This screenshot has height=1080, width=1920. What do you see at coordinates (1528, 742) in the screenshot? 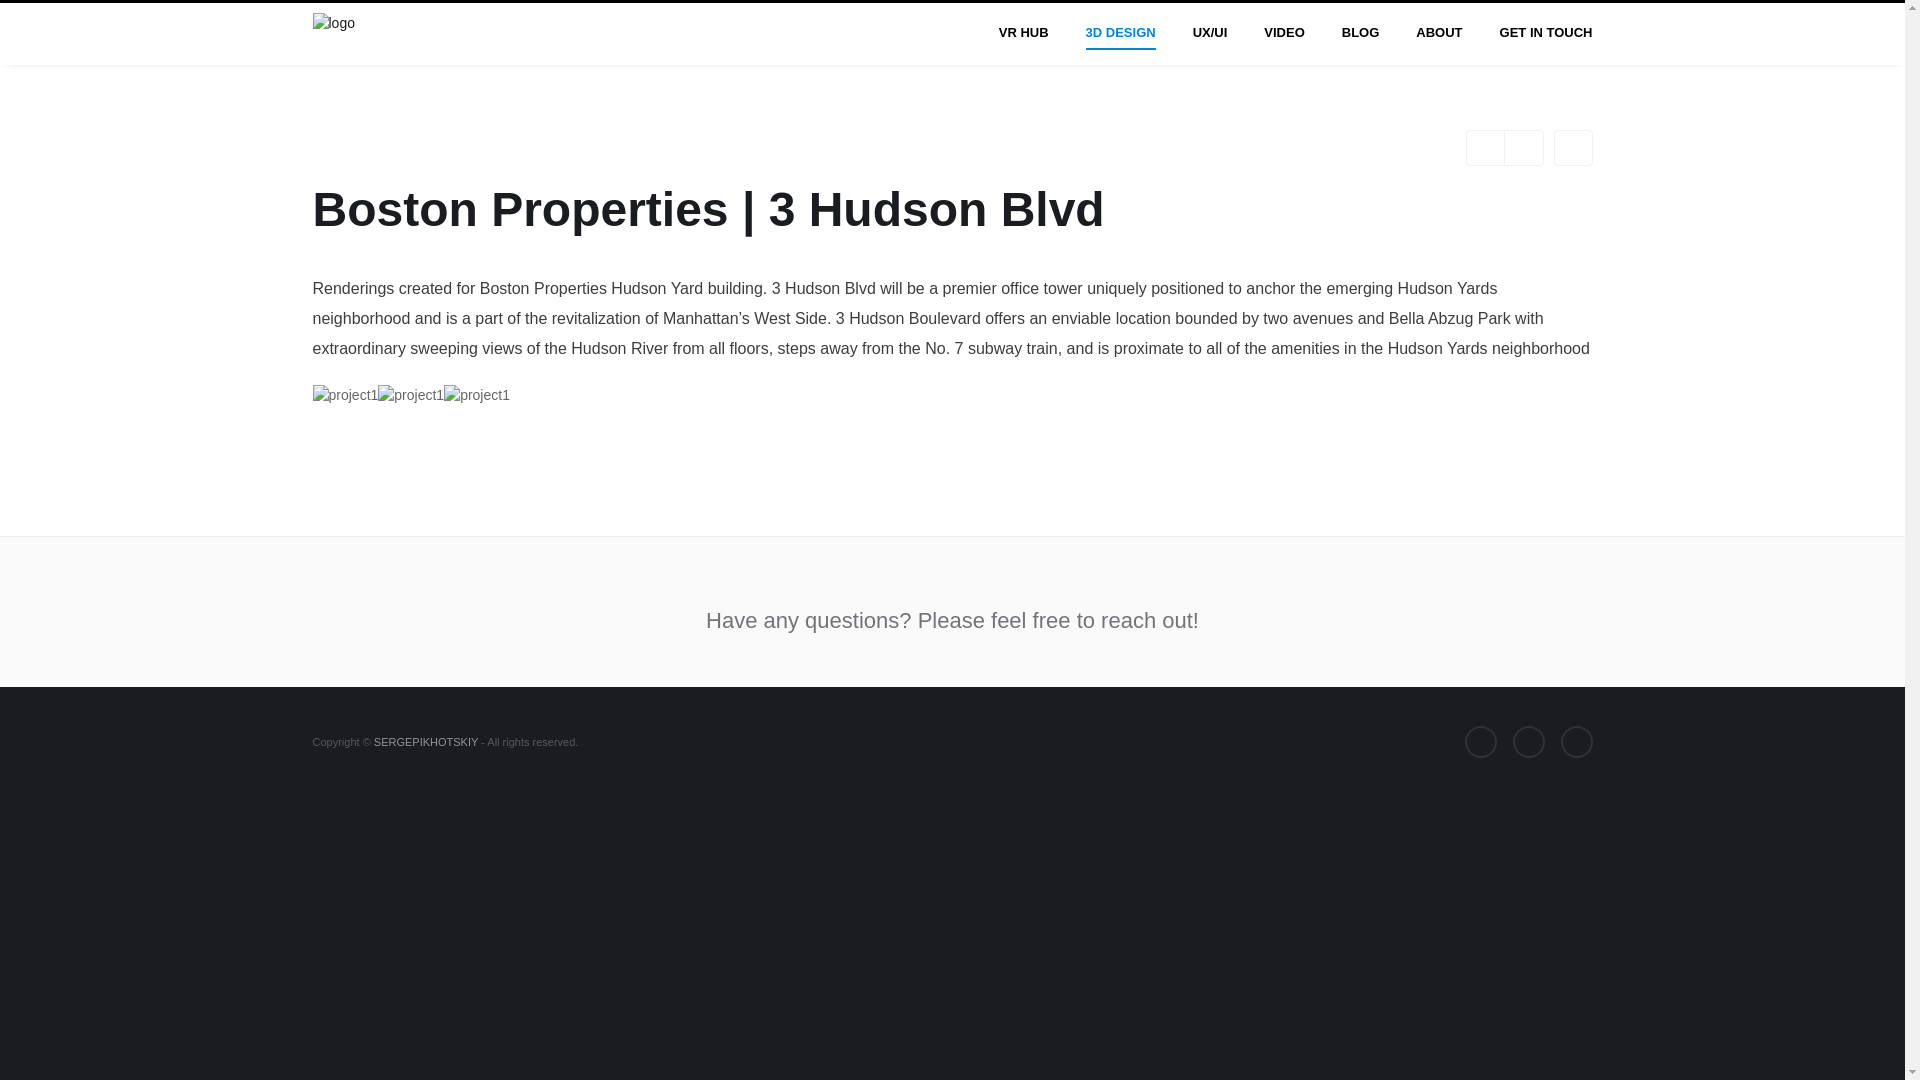
I see `Twitter` at bounding box center [1528, 742].